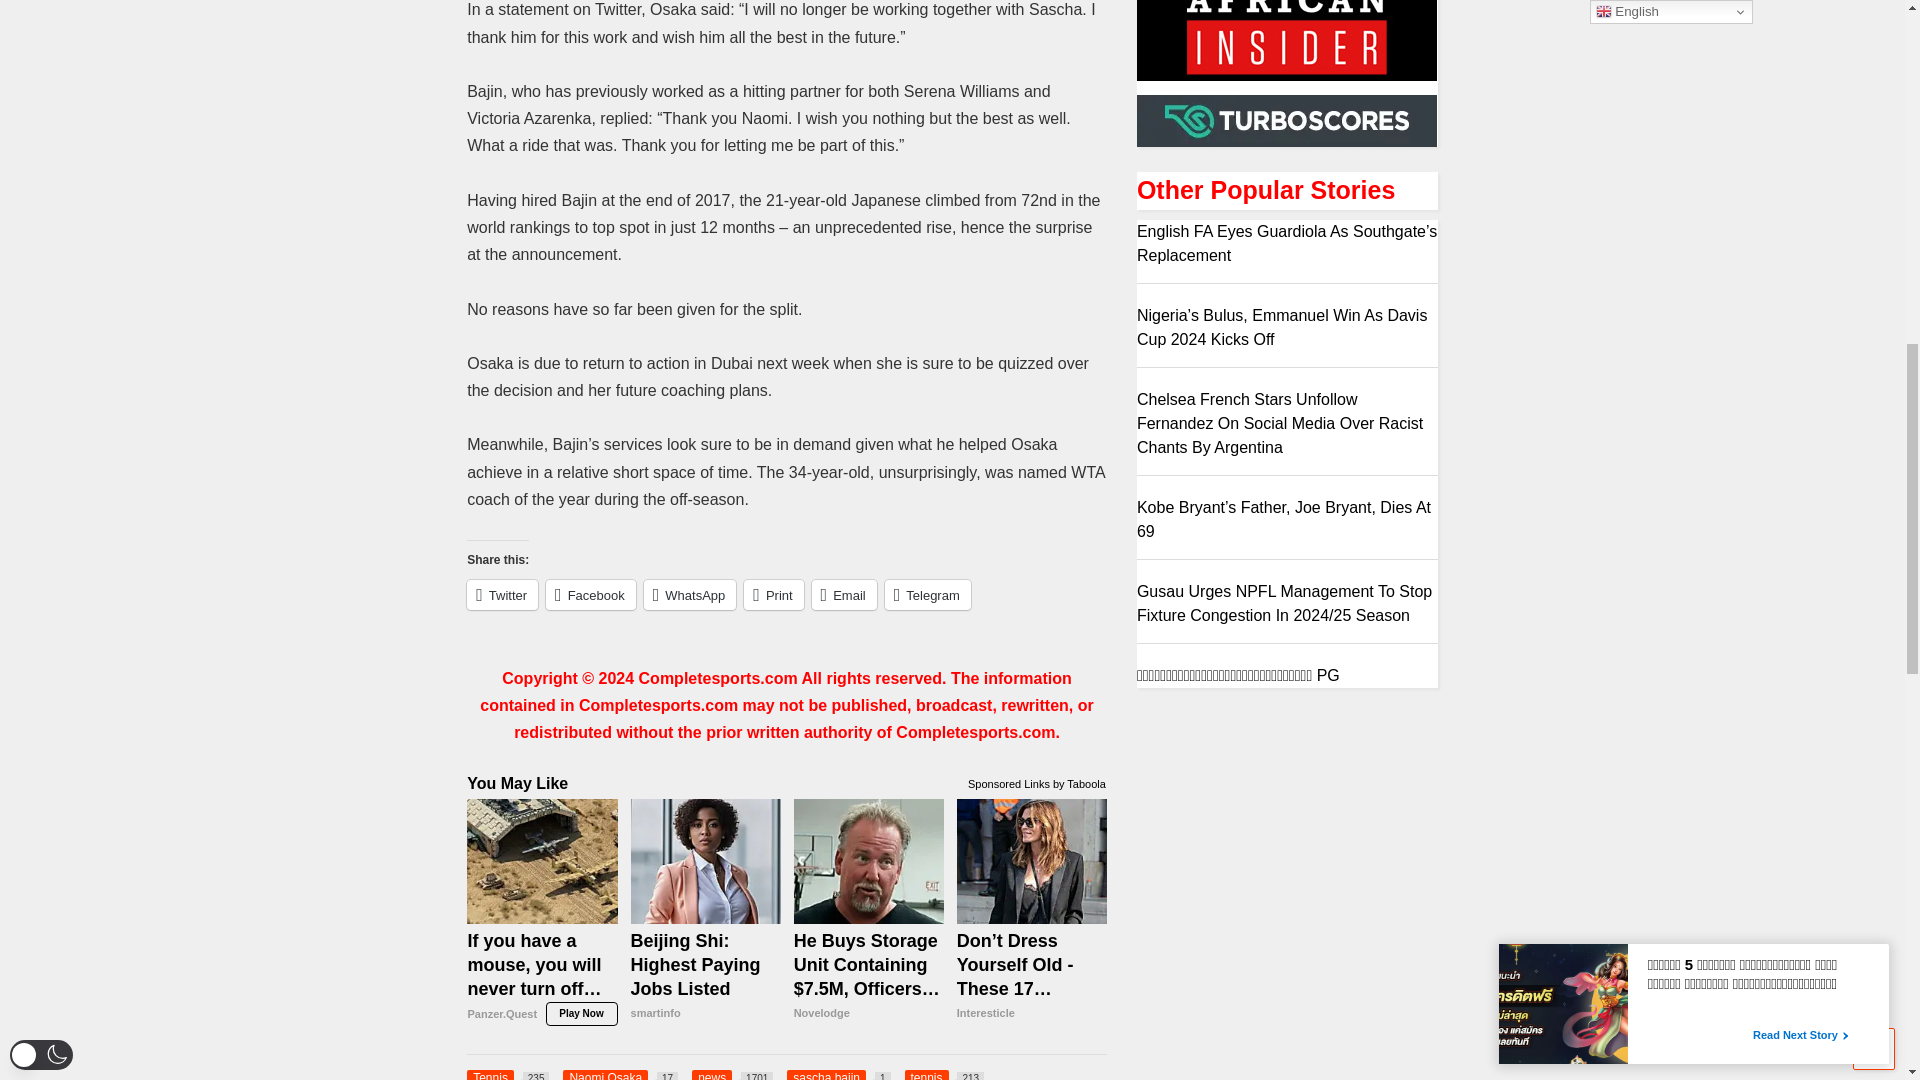 The image size is (1920, 1080). I want to click on Click to email a link to a friend, so click(844, 594).